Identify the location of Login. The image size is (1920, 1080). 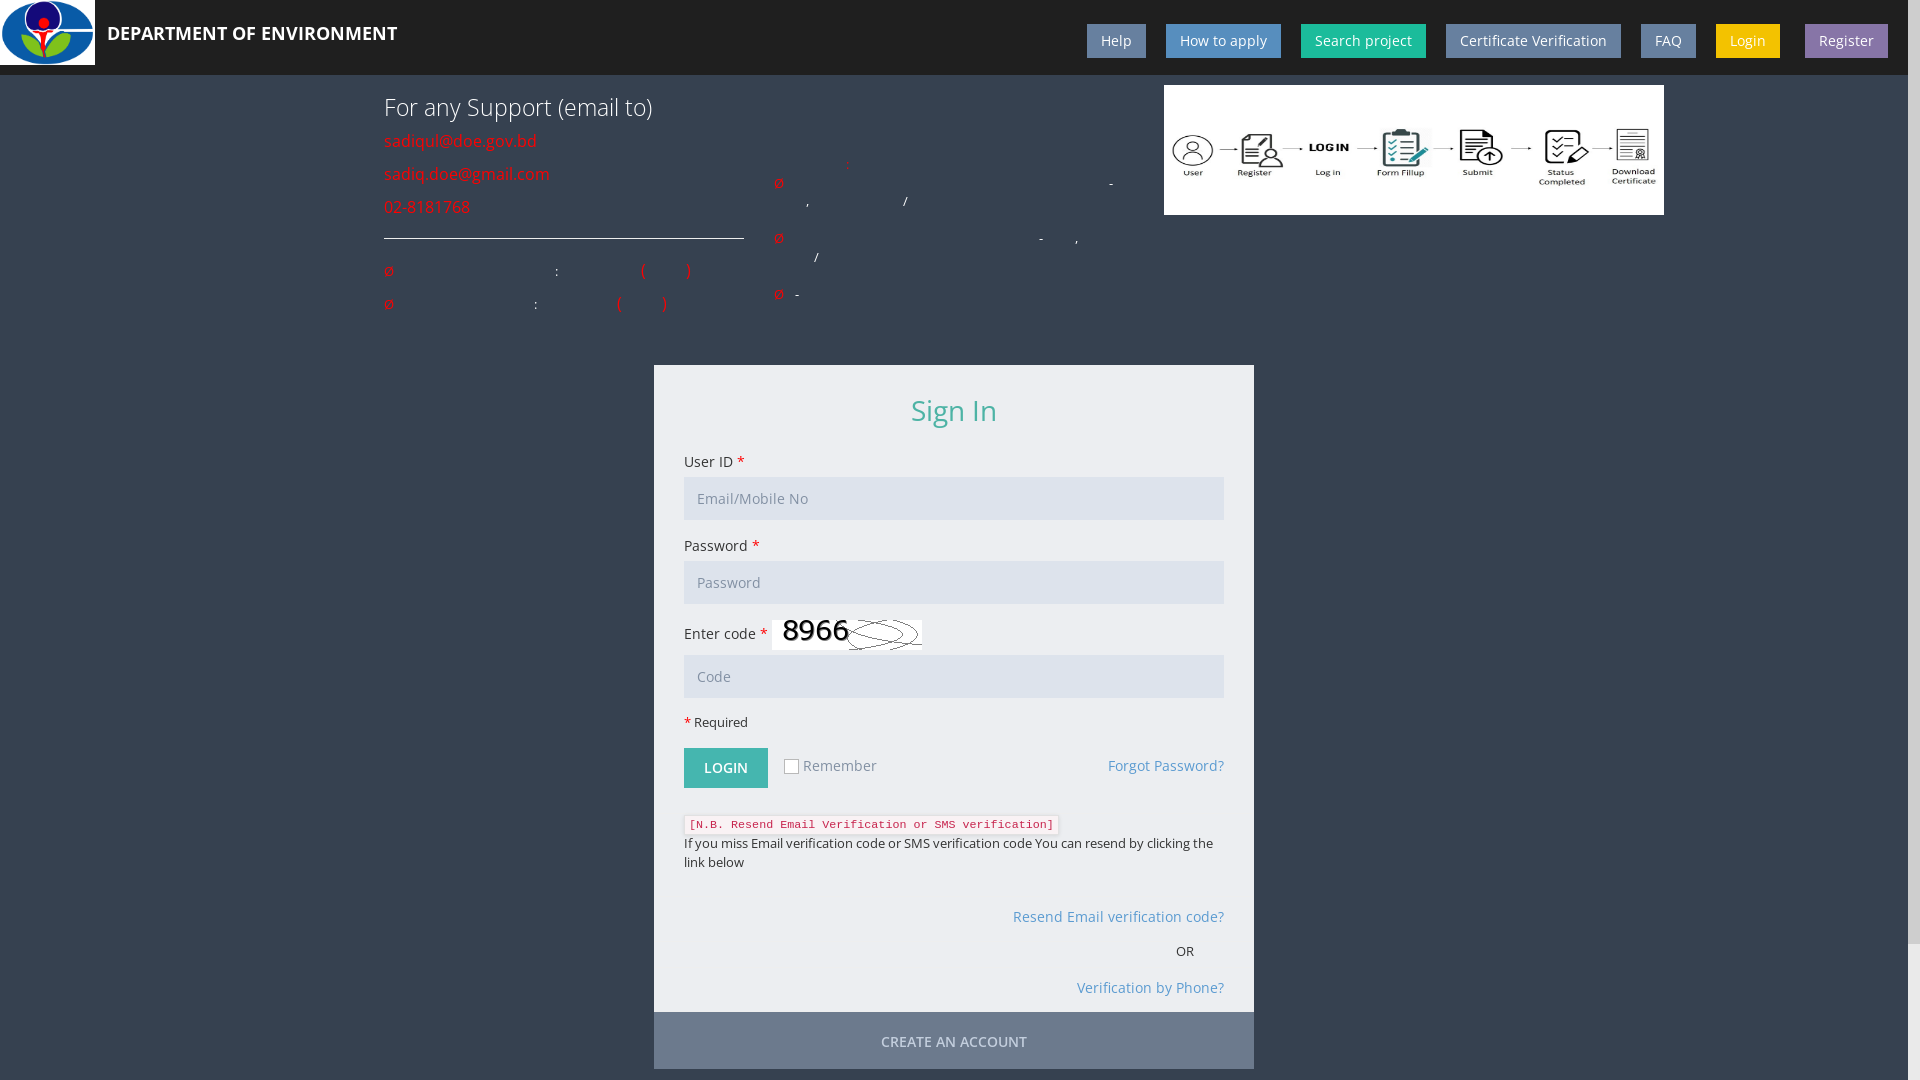
(1748, 41).